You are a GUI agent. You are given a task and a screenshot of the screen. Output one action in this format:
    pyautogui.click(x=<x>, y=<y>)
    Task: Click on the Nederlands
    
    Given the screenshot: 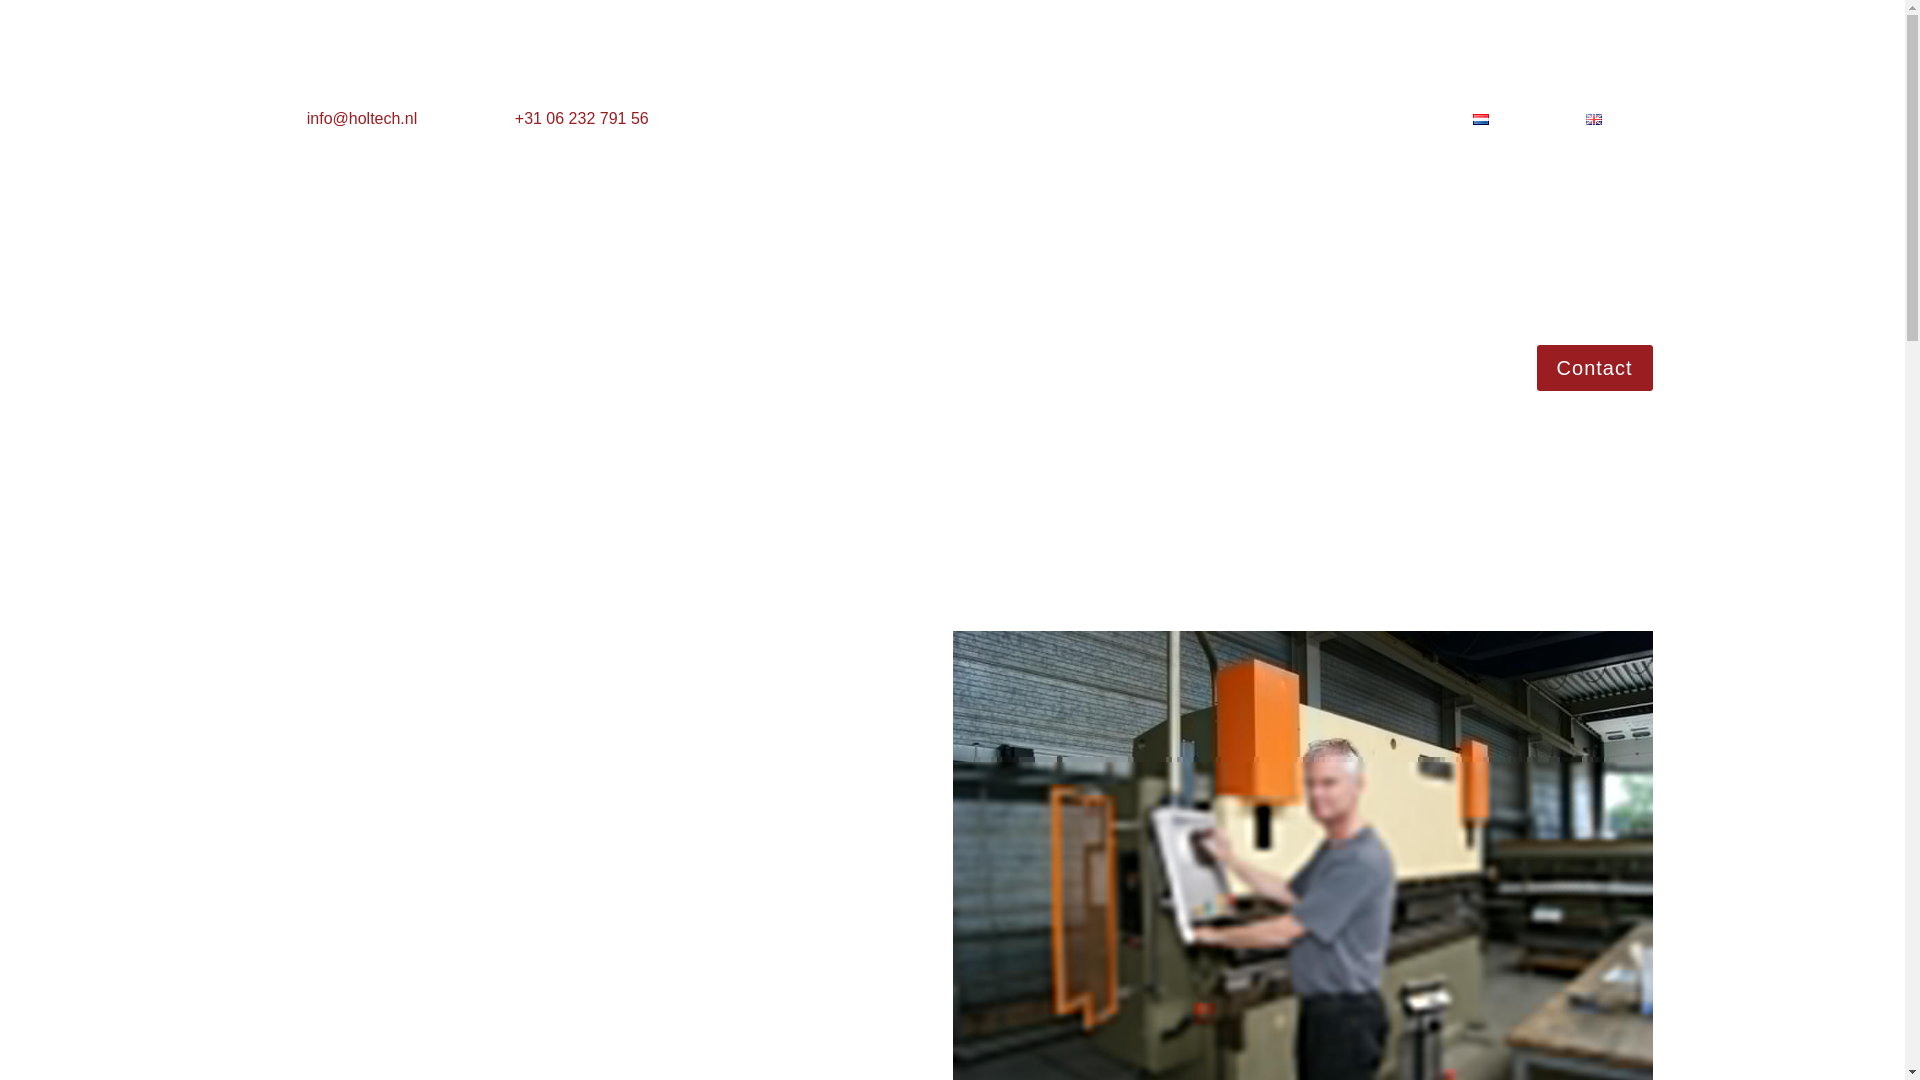 What is the action you would take?
    pyautogui.click(x=1518, y=124)
    